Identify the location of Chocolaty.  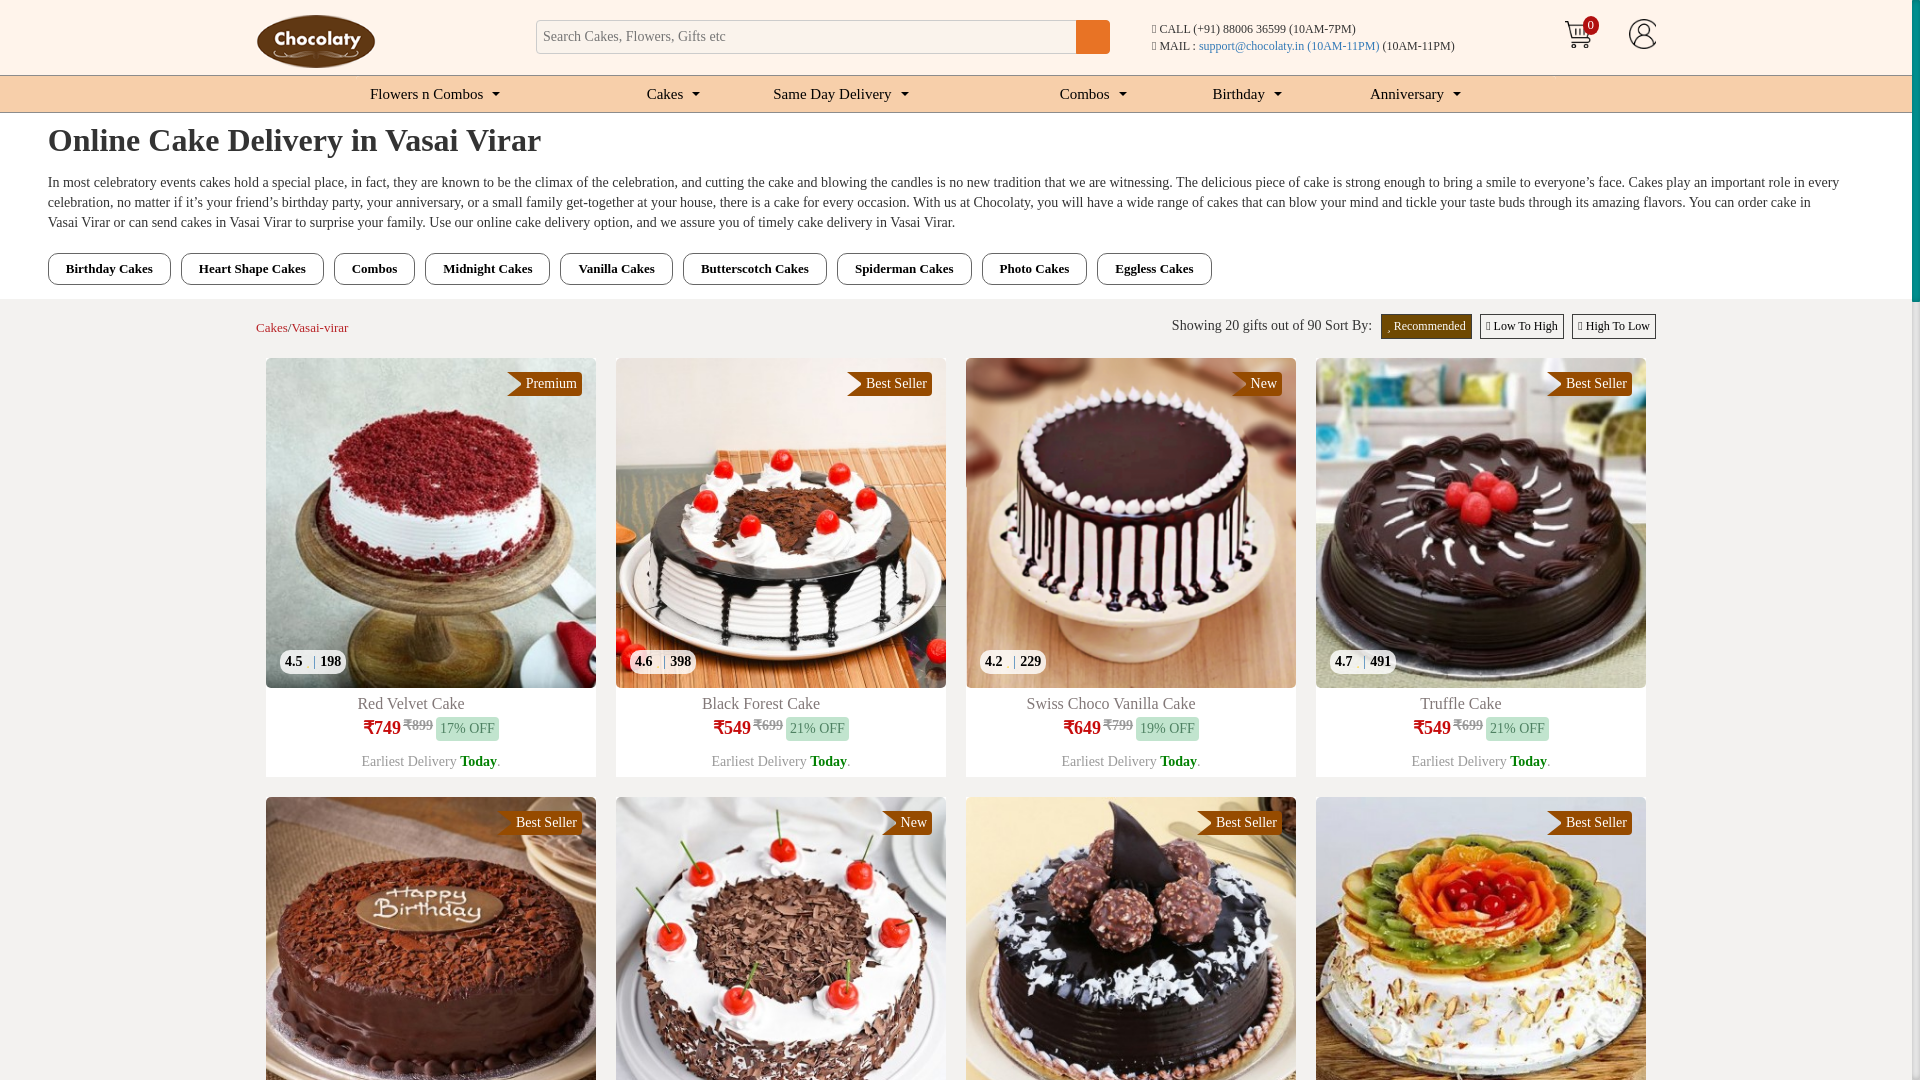
(316, 42).